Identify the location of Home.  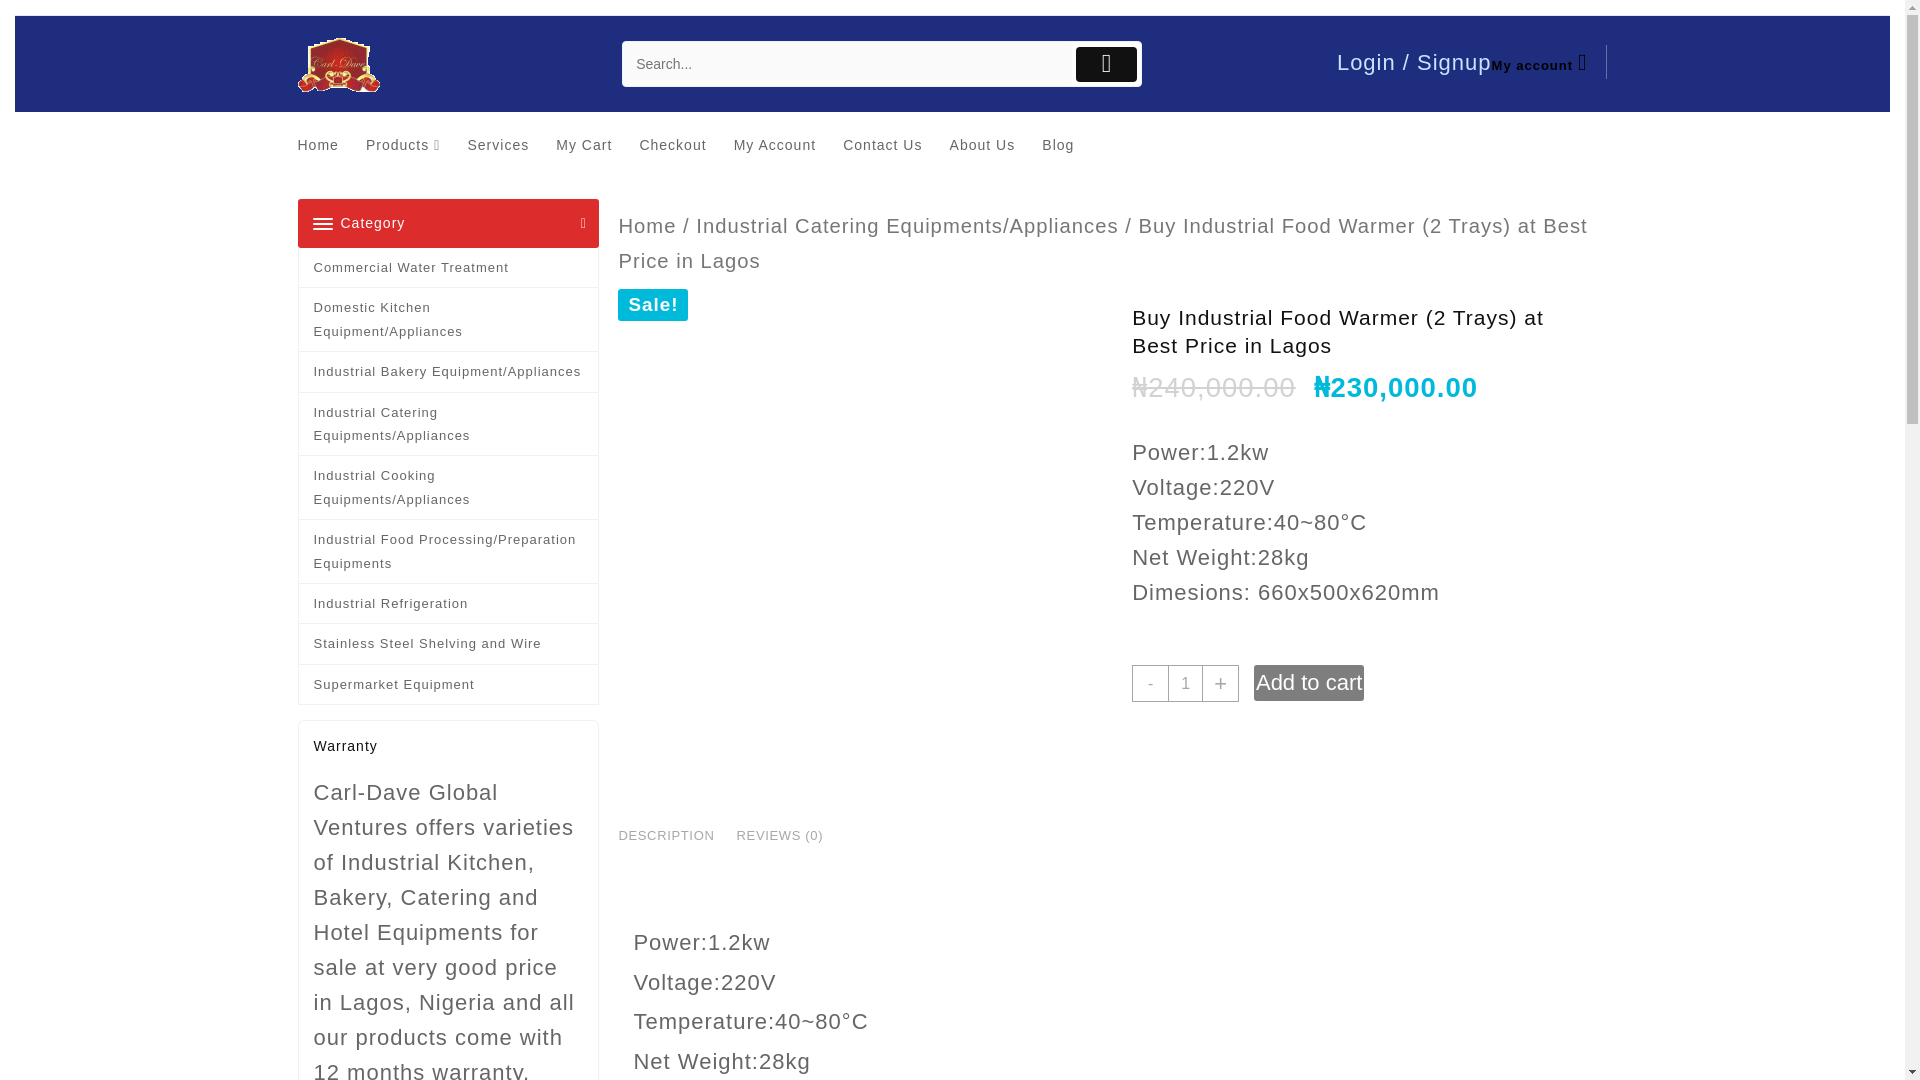
(328, 144).